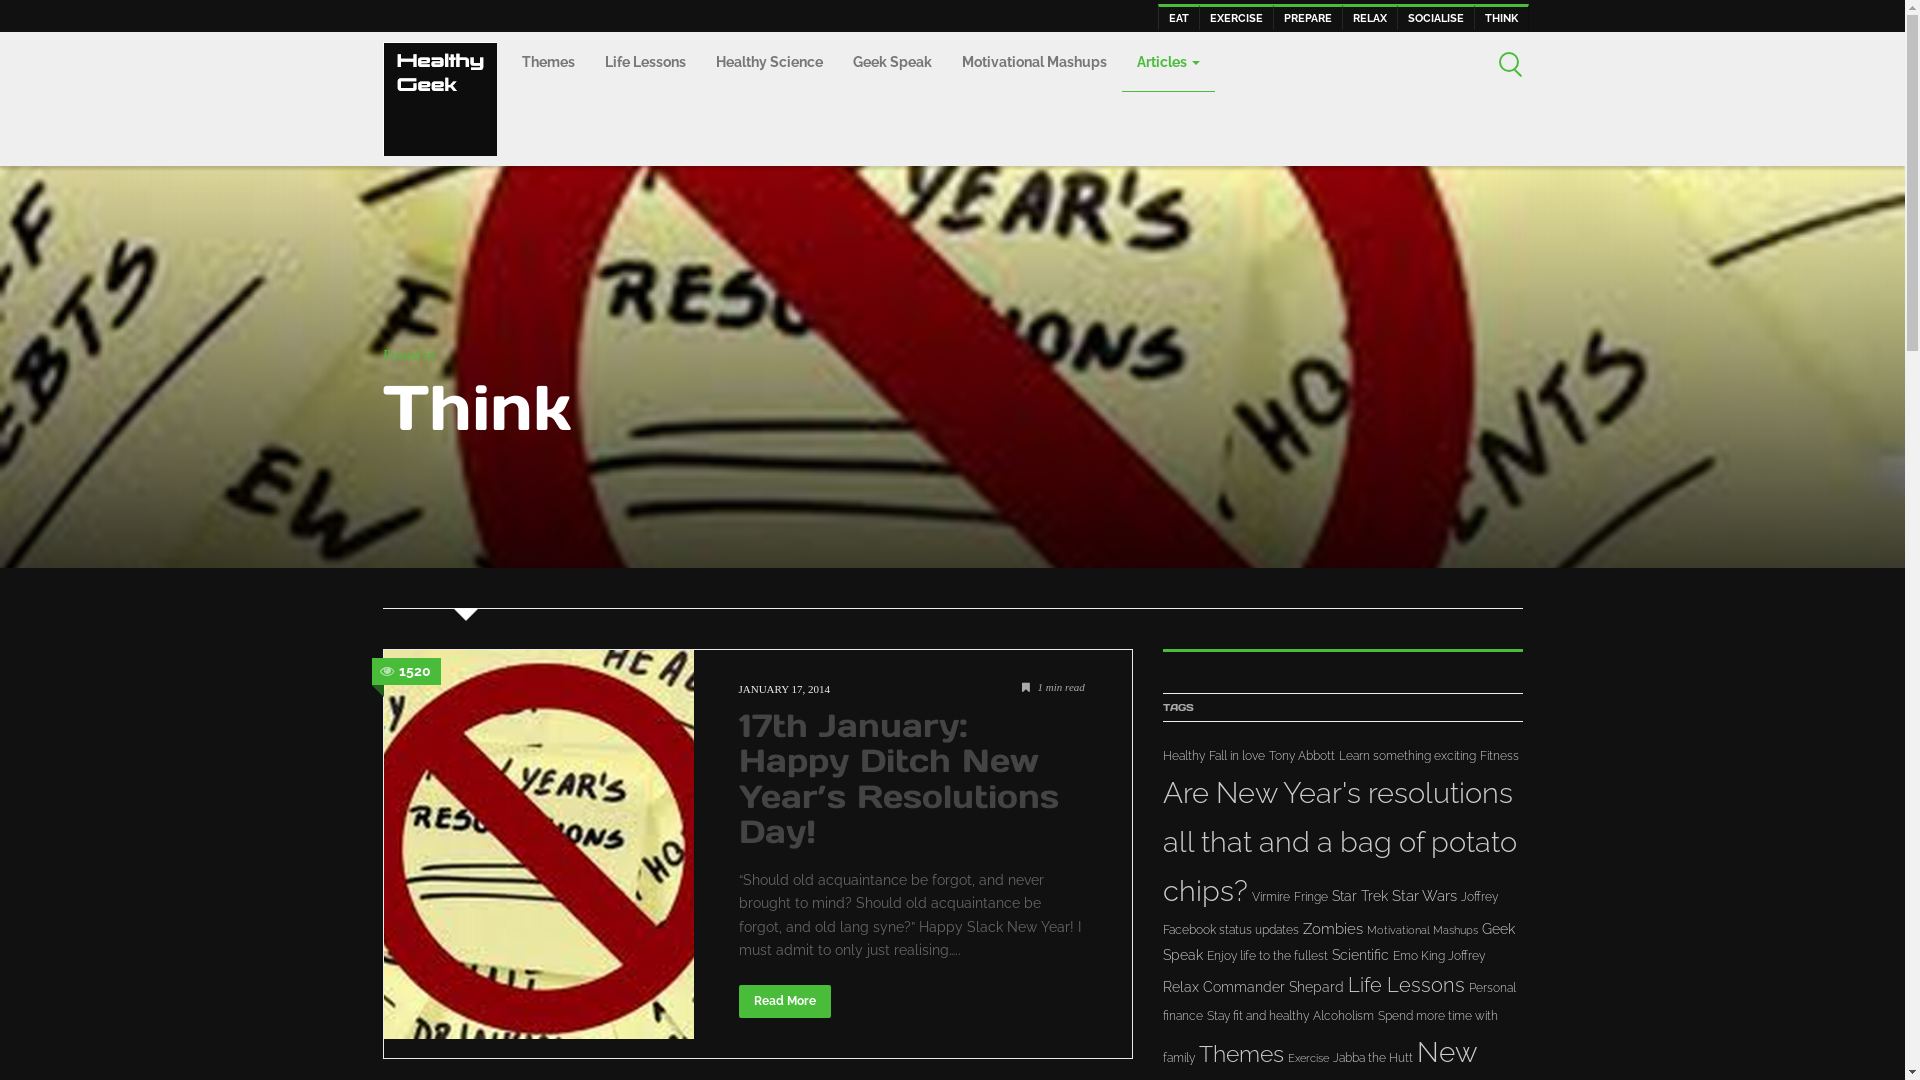 The height and width of the screenshot is (1080, 1920). Describe the element at coordinates (439, 98) in the screenshot. I see `Healthy Geek` at that location.